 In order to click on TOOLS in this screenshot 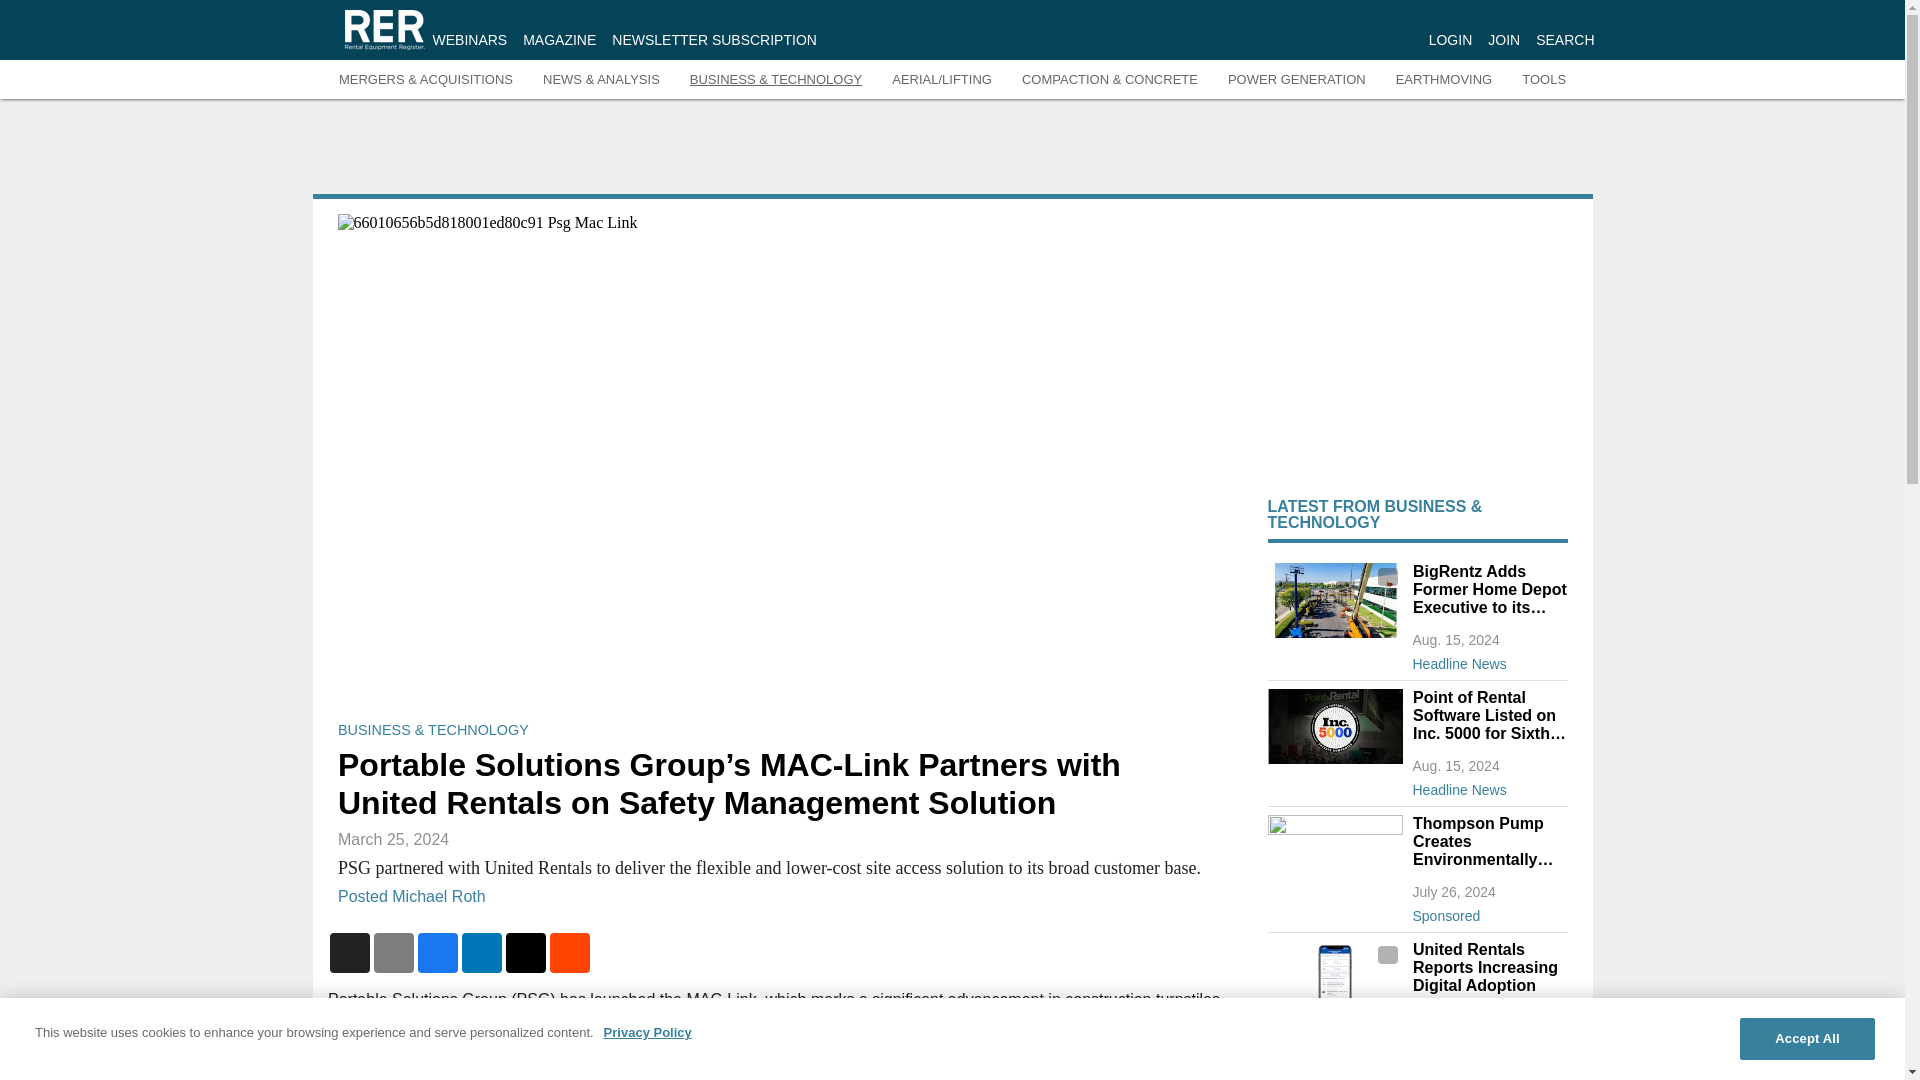, I will do `click(1544, 80)`.